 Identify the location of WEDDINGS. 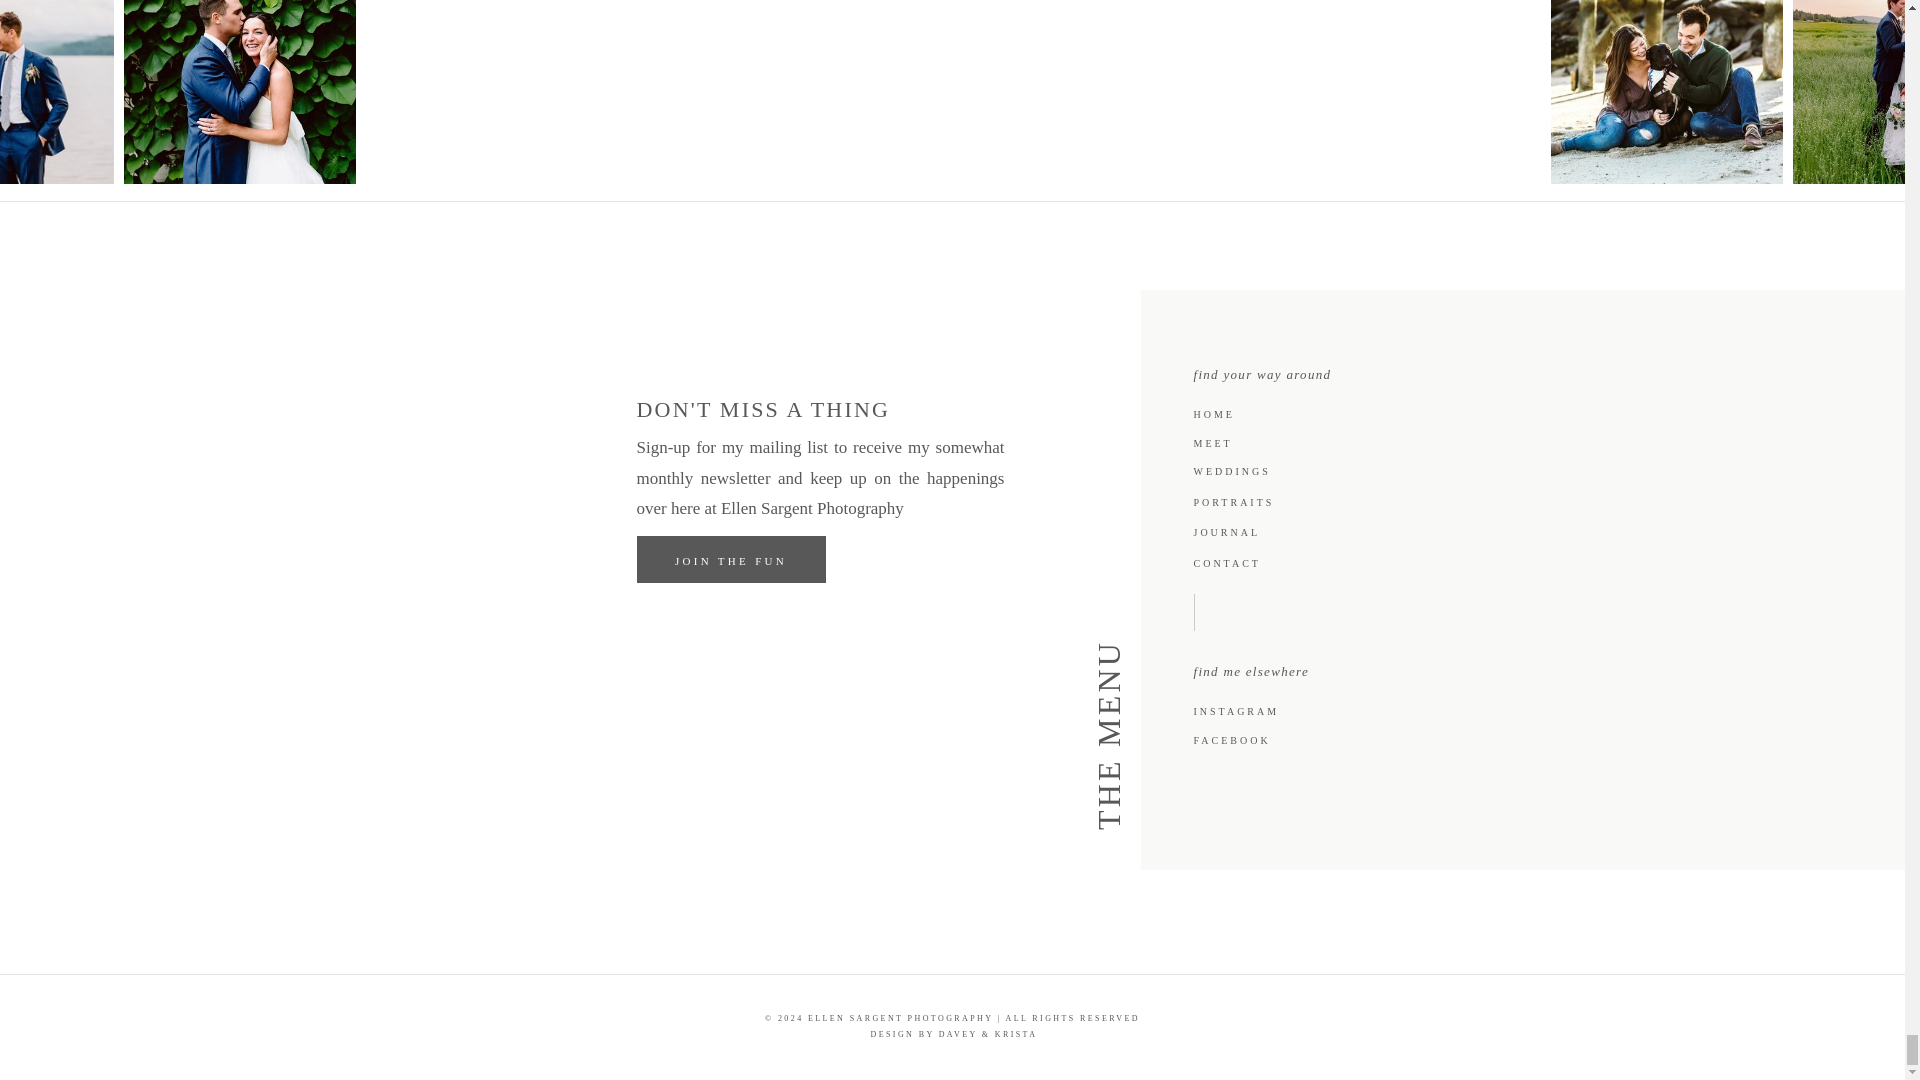
(1237, 470).